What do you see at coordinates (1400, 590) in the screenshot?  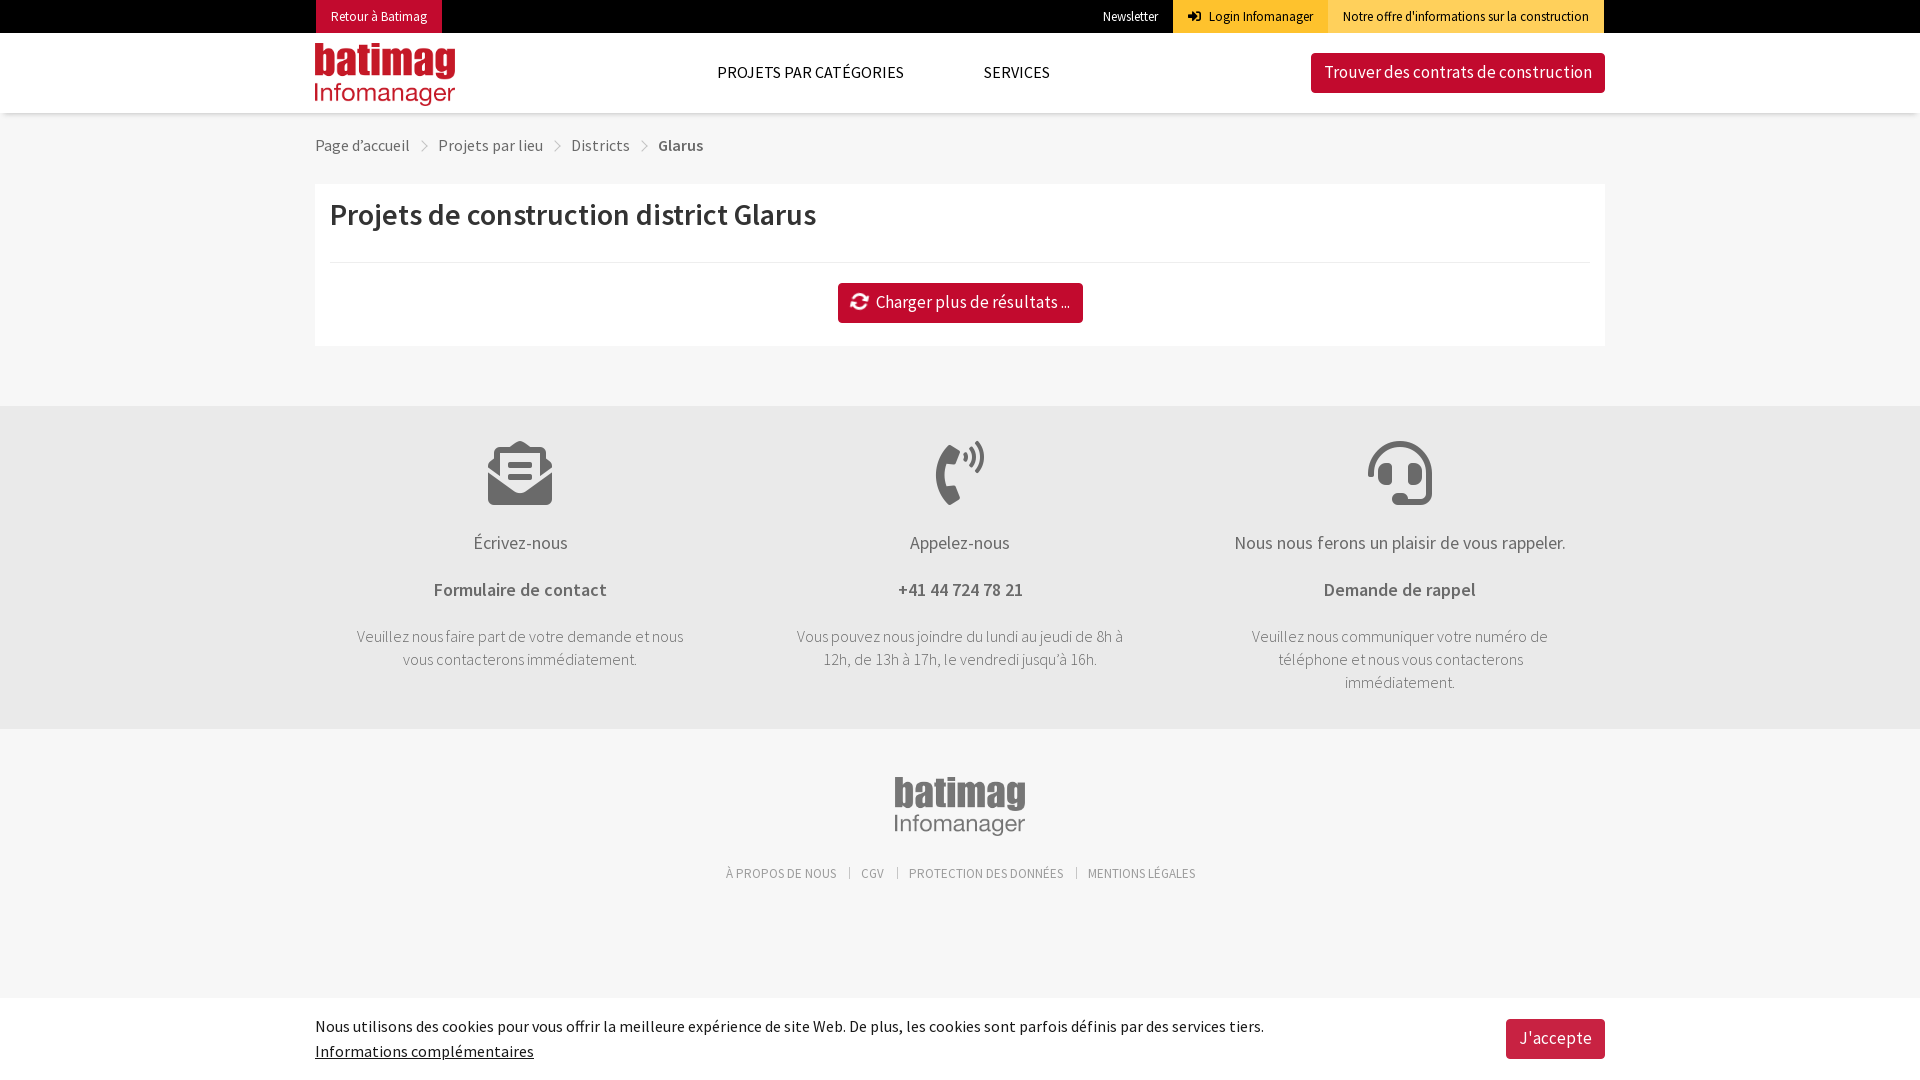 I see `Demande de rappel` at bounding box center [1400, 590].